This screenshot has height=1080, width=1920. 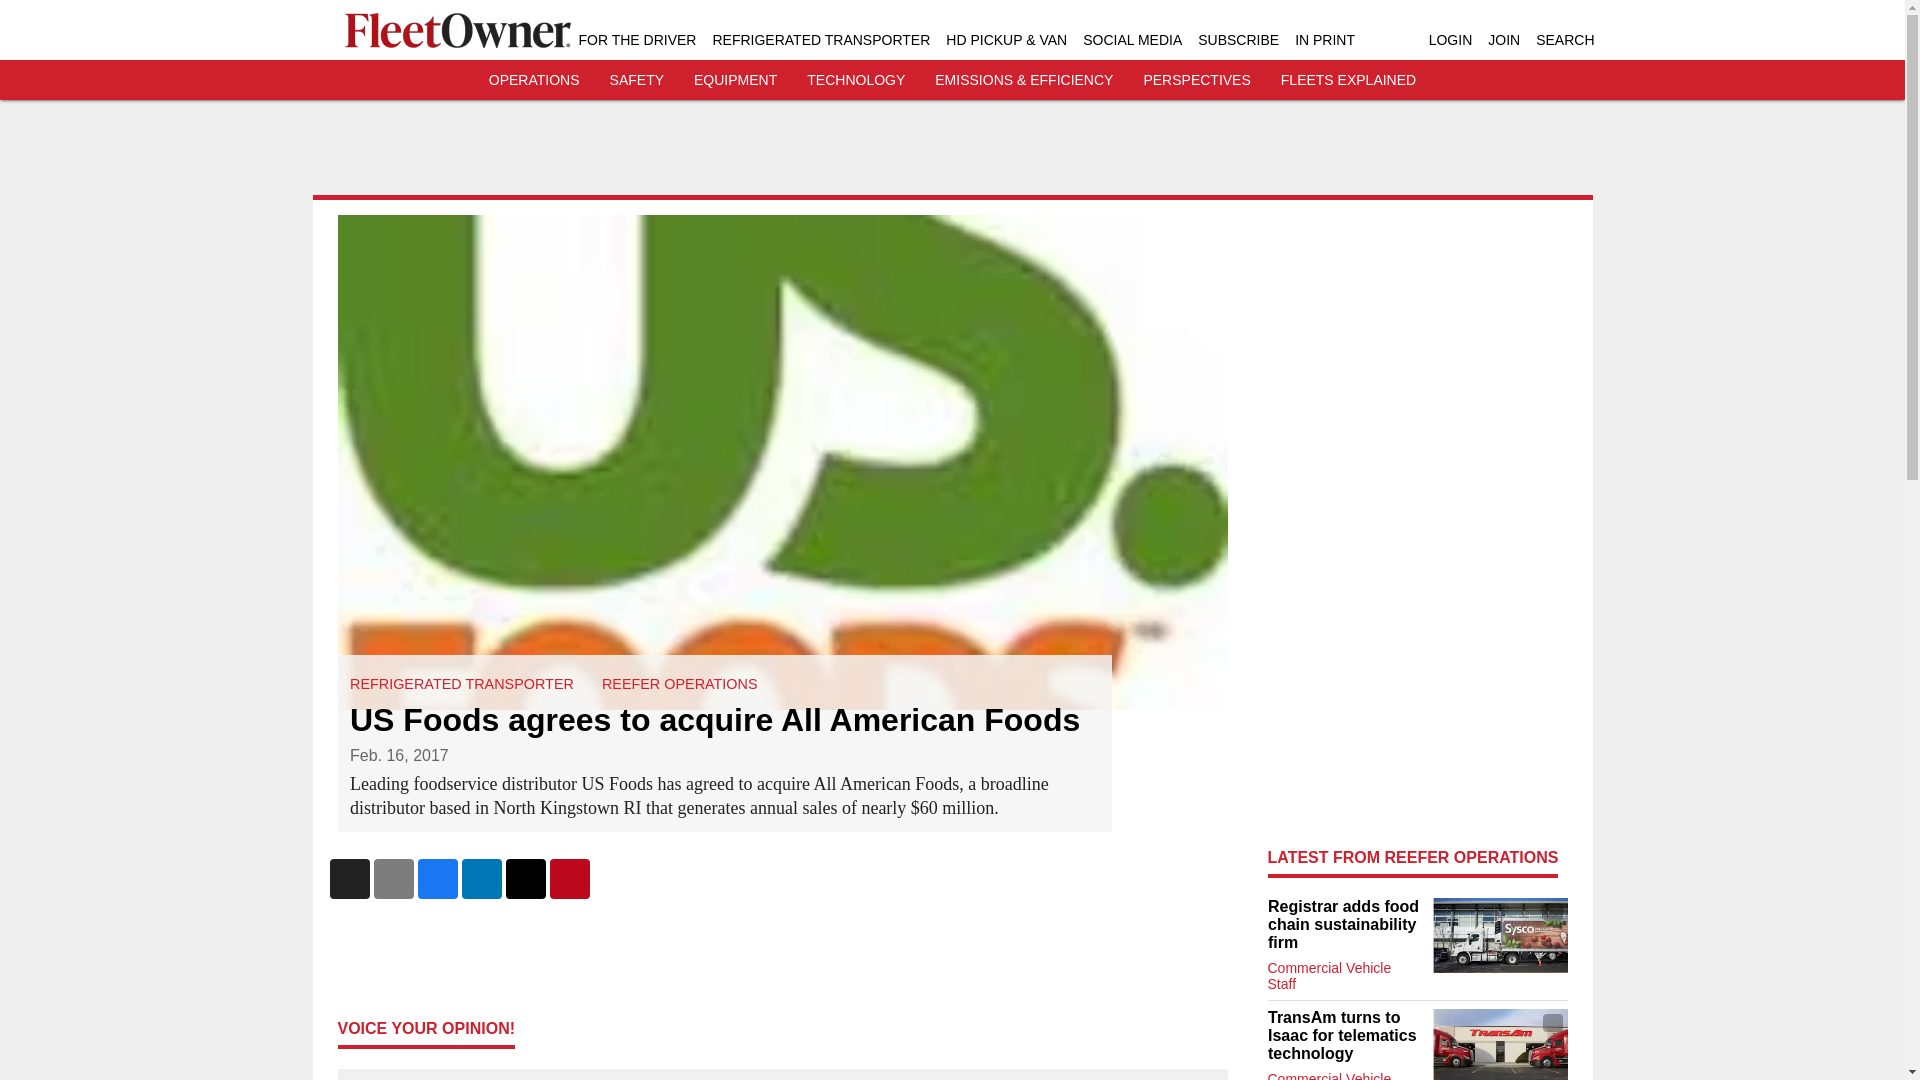 I want to click on IN PRINT, so click(x=1324, y=40).